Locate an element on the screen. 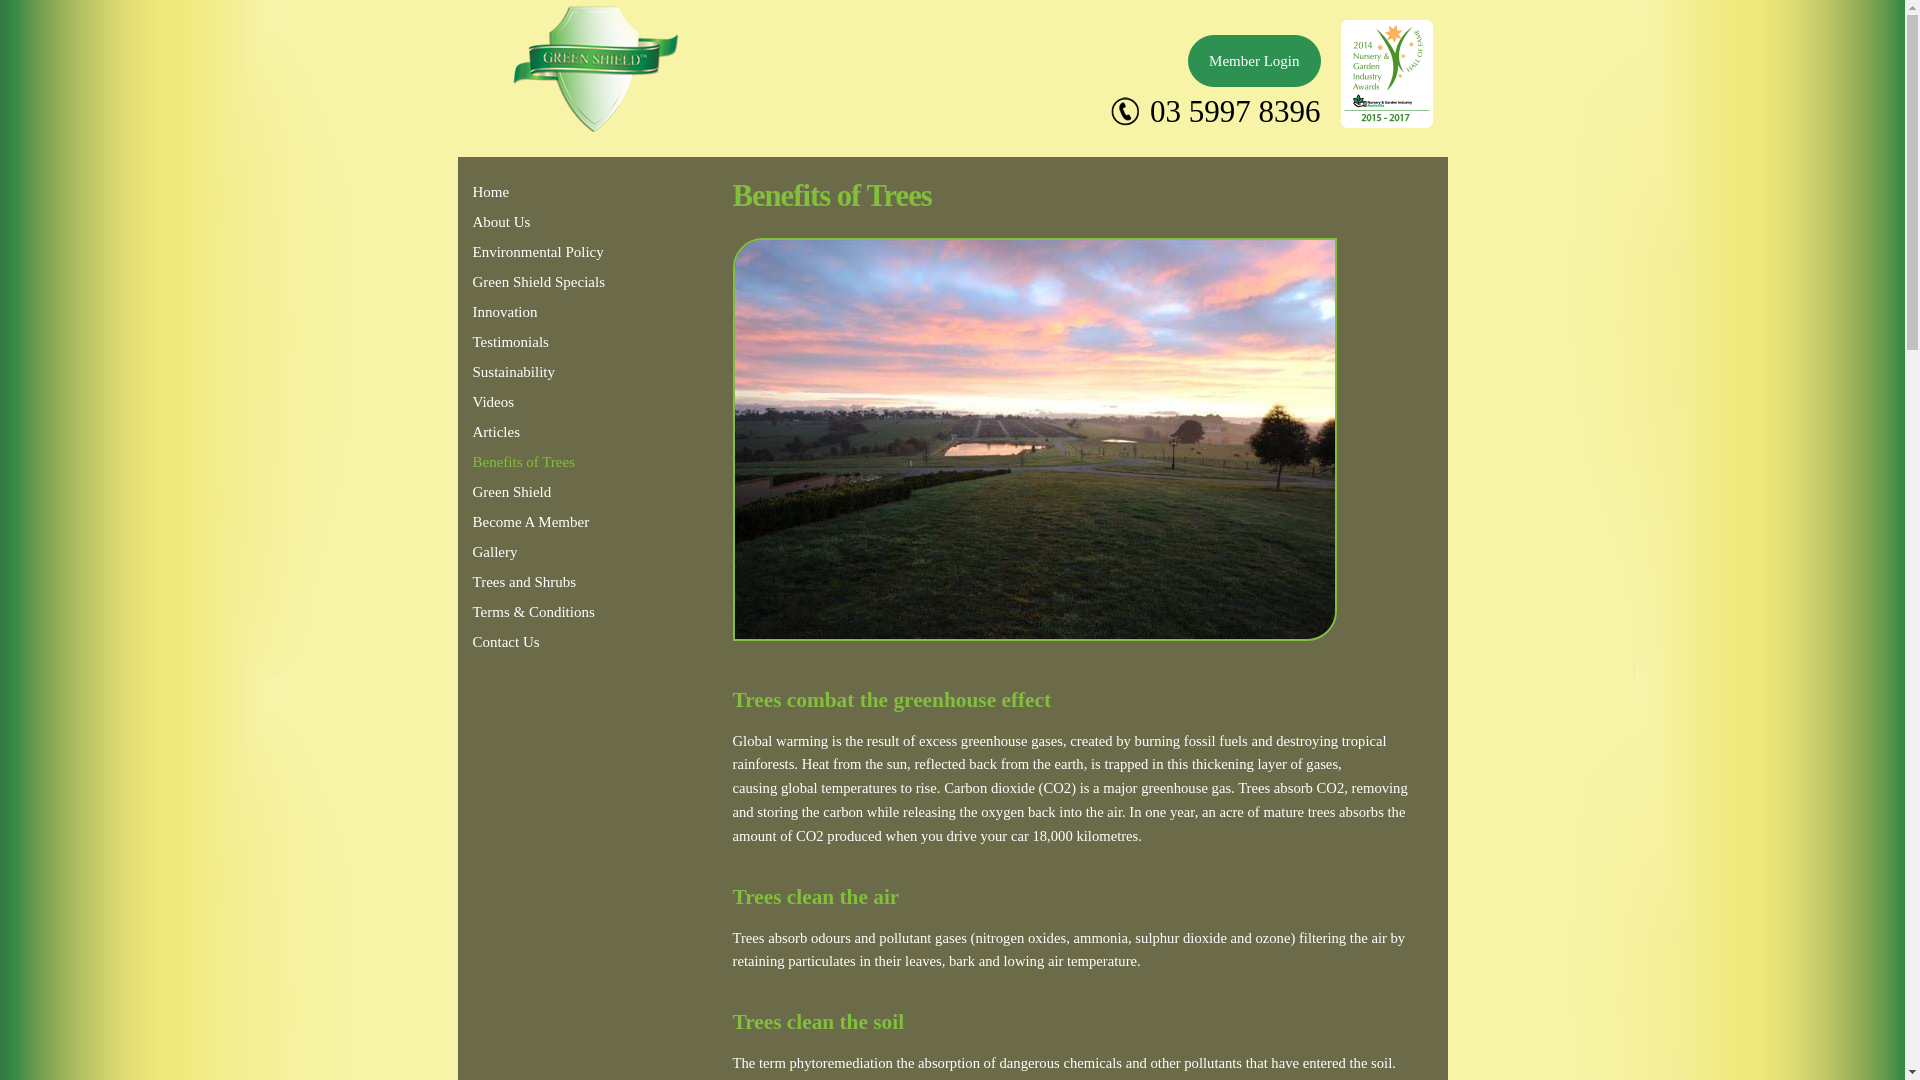  Sustainability is located at coordinates (539, 372).